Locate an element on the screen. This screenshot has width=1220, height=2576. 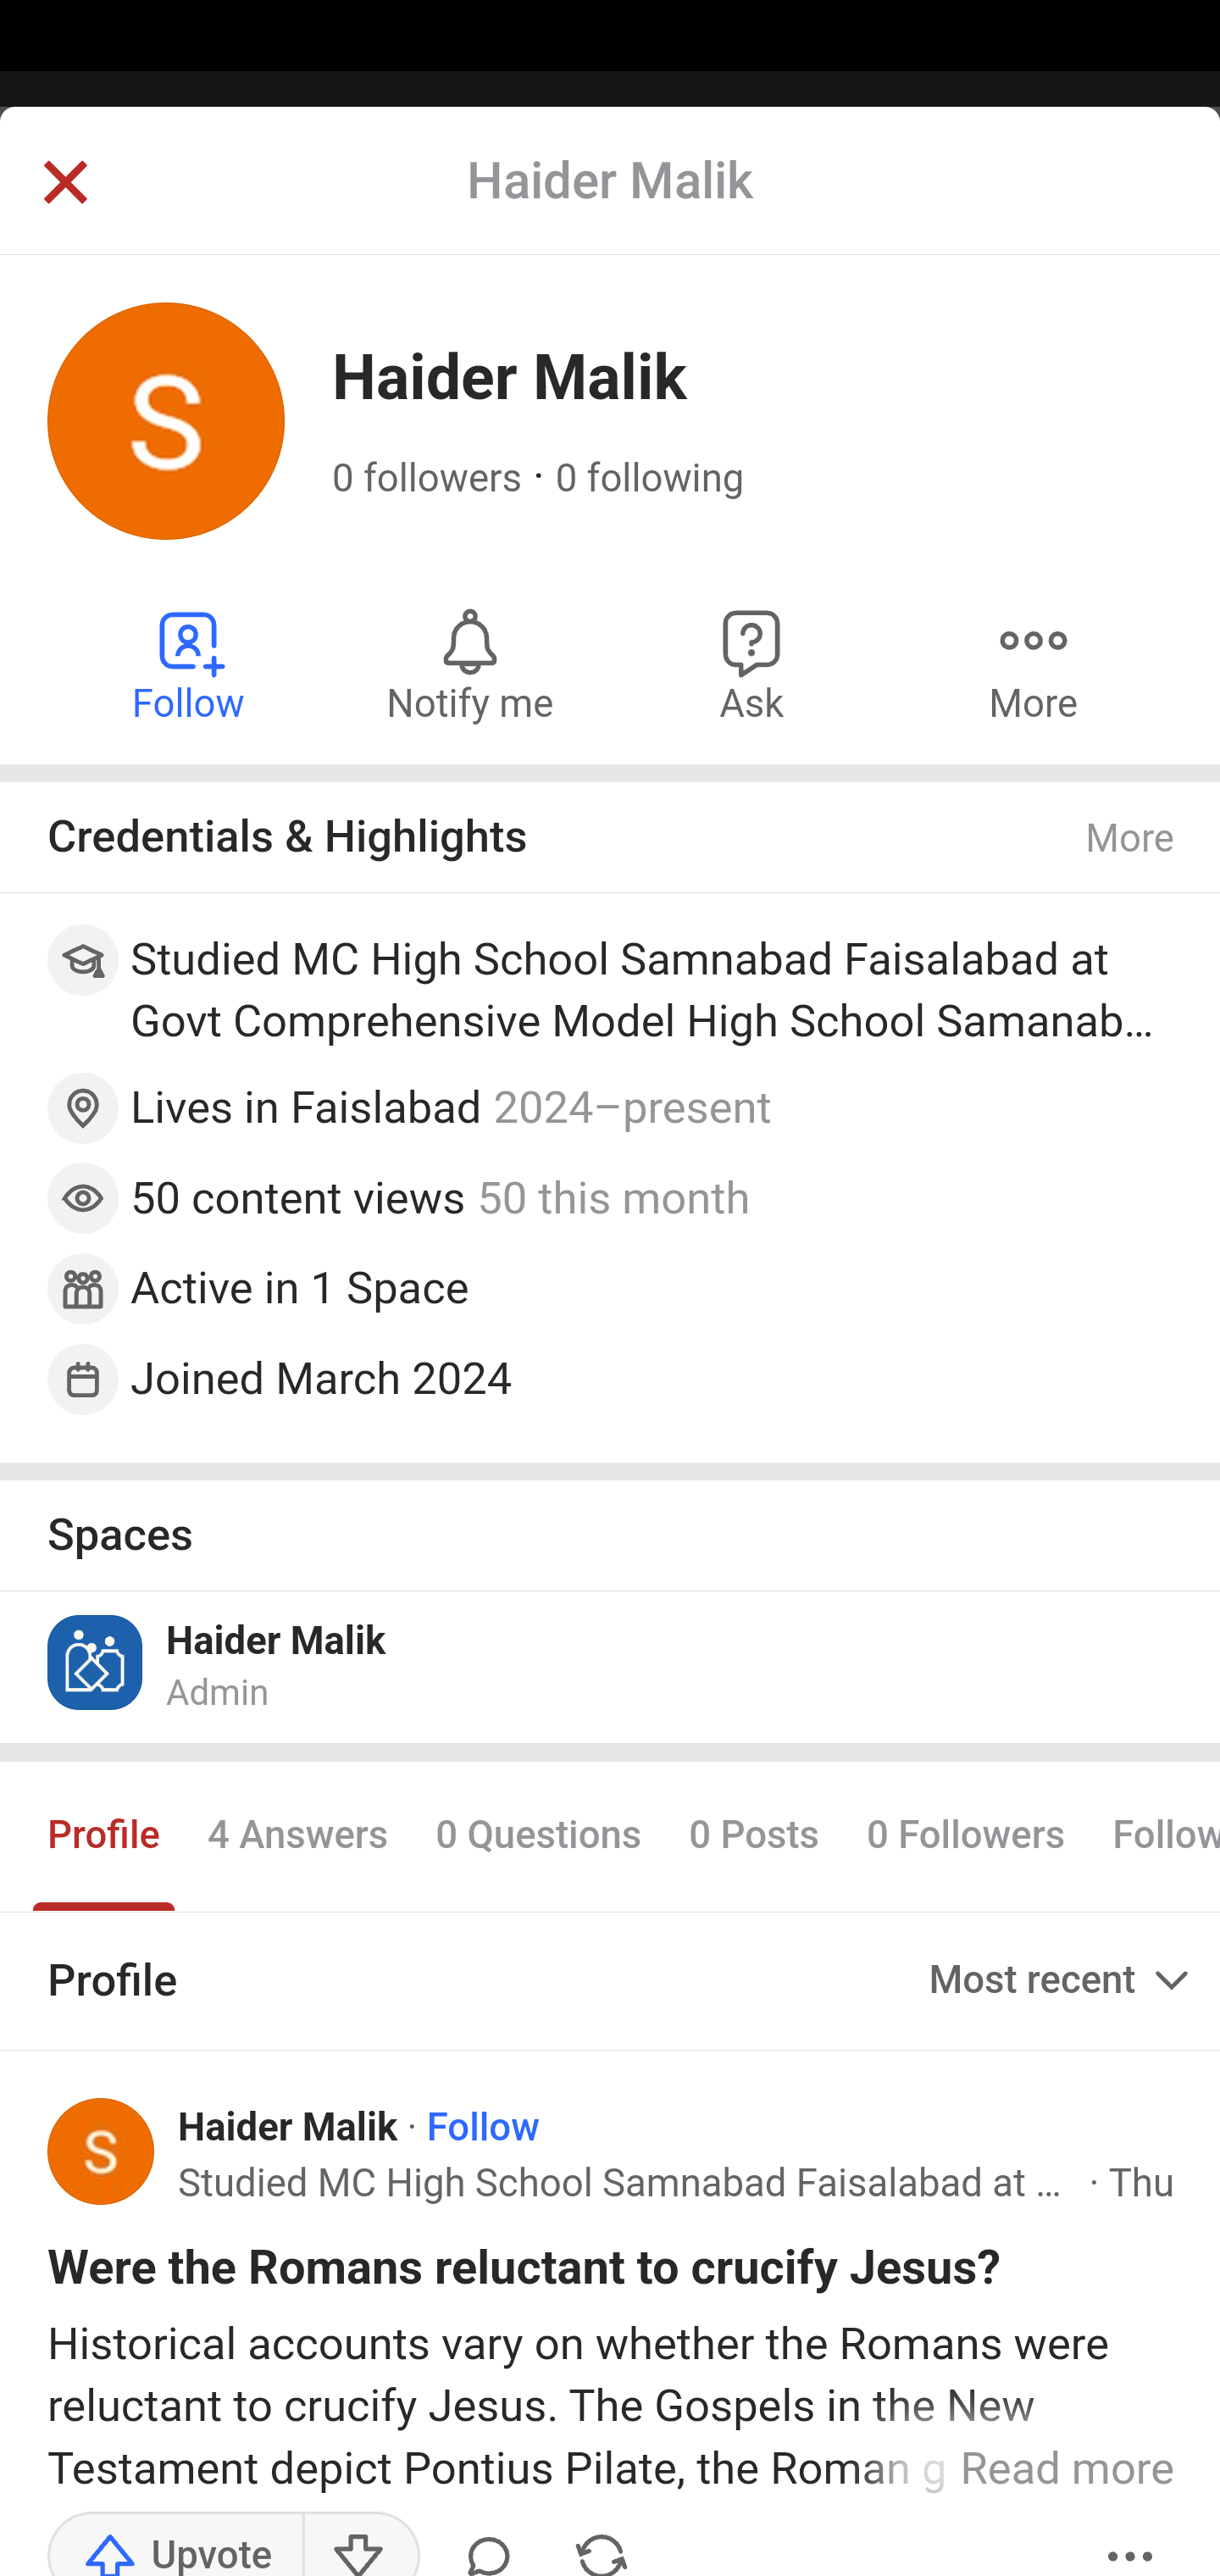
0 Posts is located at coordinates (754, 1836).